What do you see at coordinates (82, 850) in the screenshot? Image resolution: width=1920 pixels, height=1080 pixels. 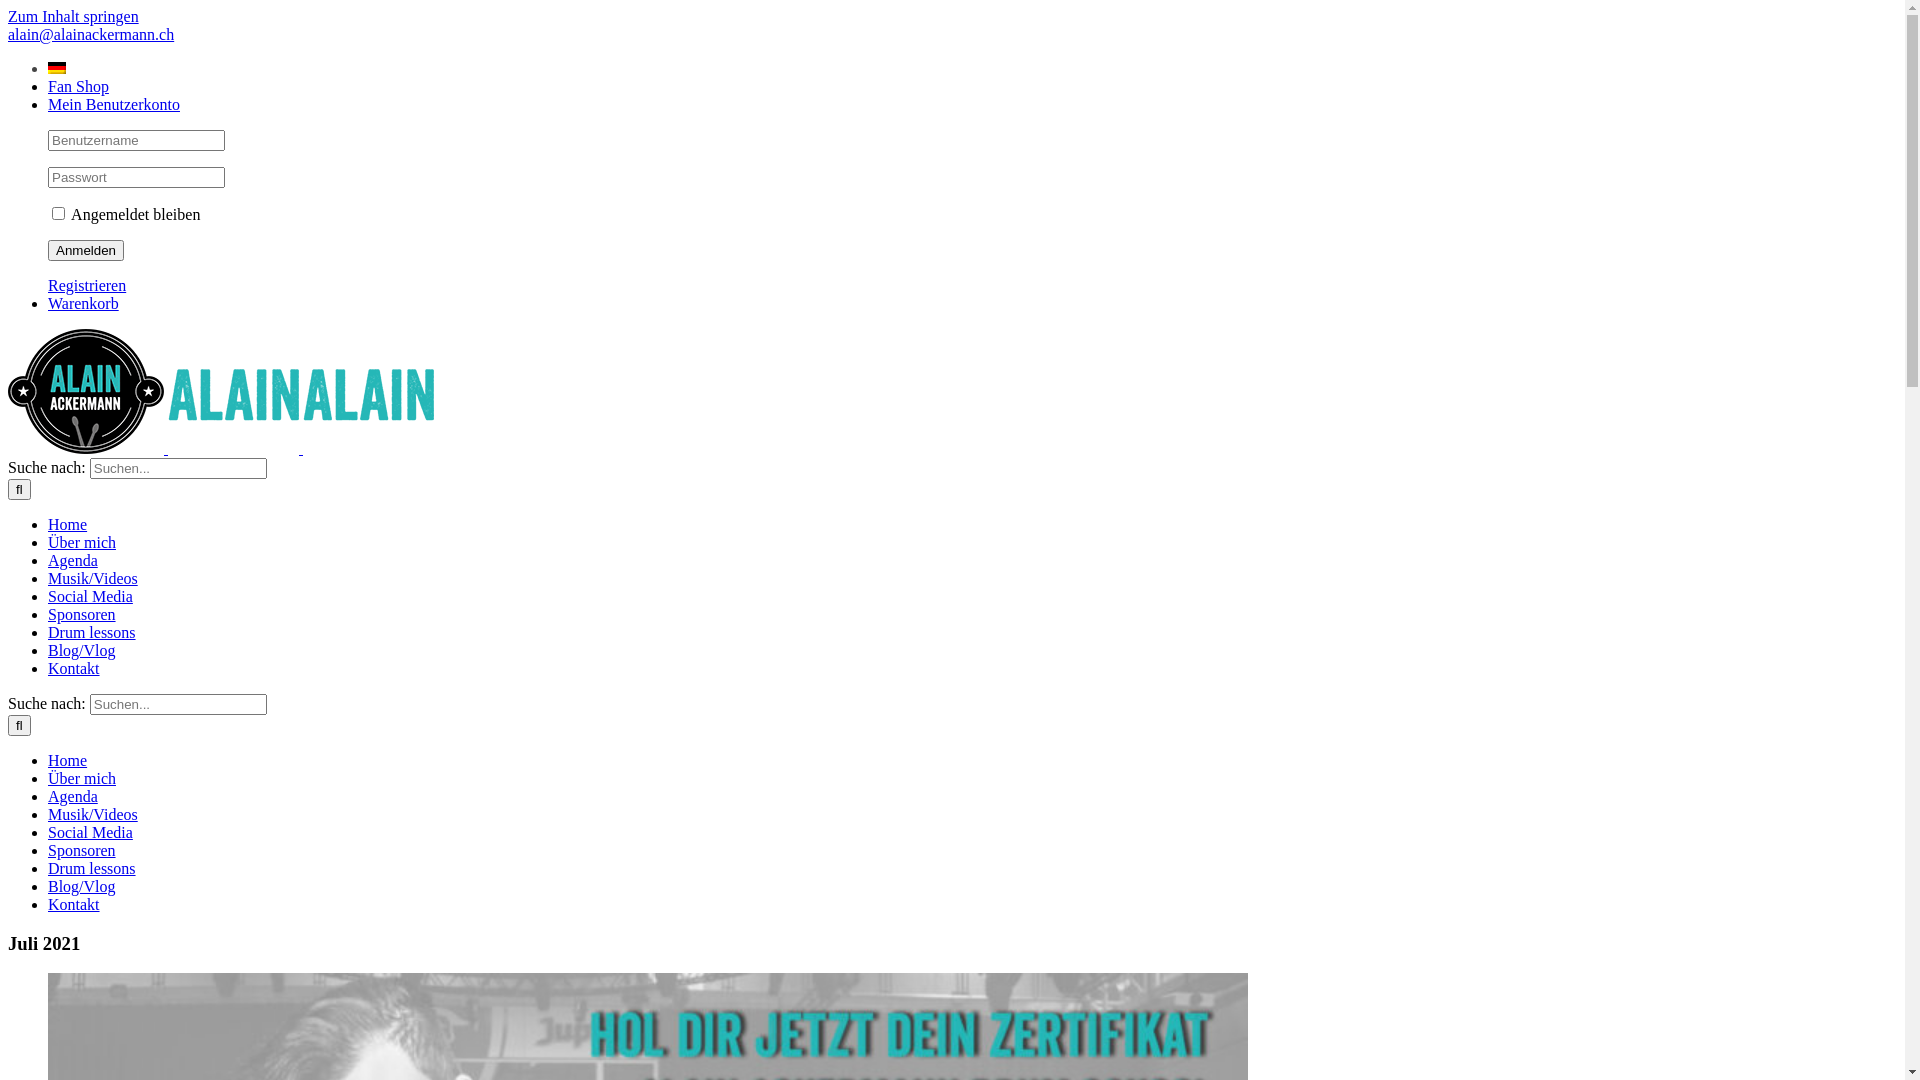 I see `Sponsoren` at bounding box center [82, 850].